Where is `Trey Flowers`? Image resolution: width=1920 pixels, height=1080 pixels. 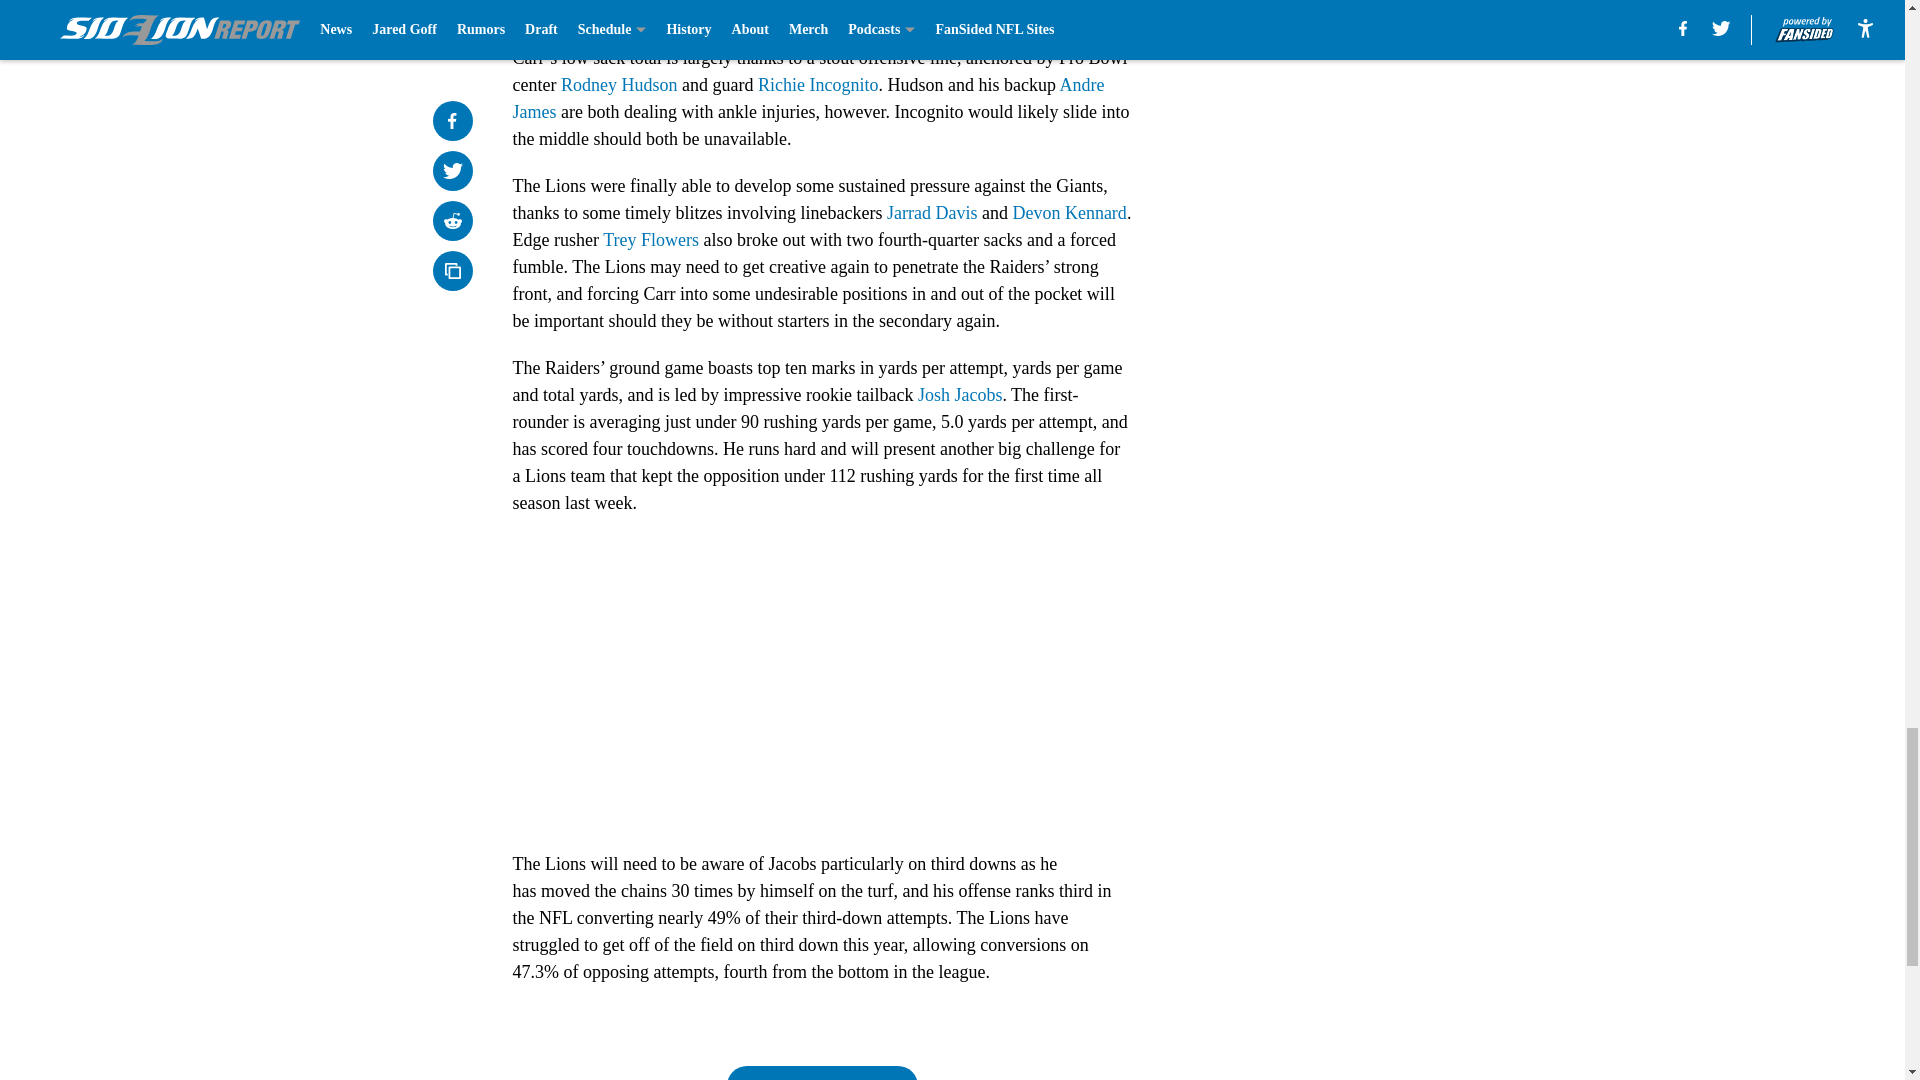 Trey Flowers is located at coordinates (650, 240).